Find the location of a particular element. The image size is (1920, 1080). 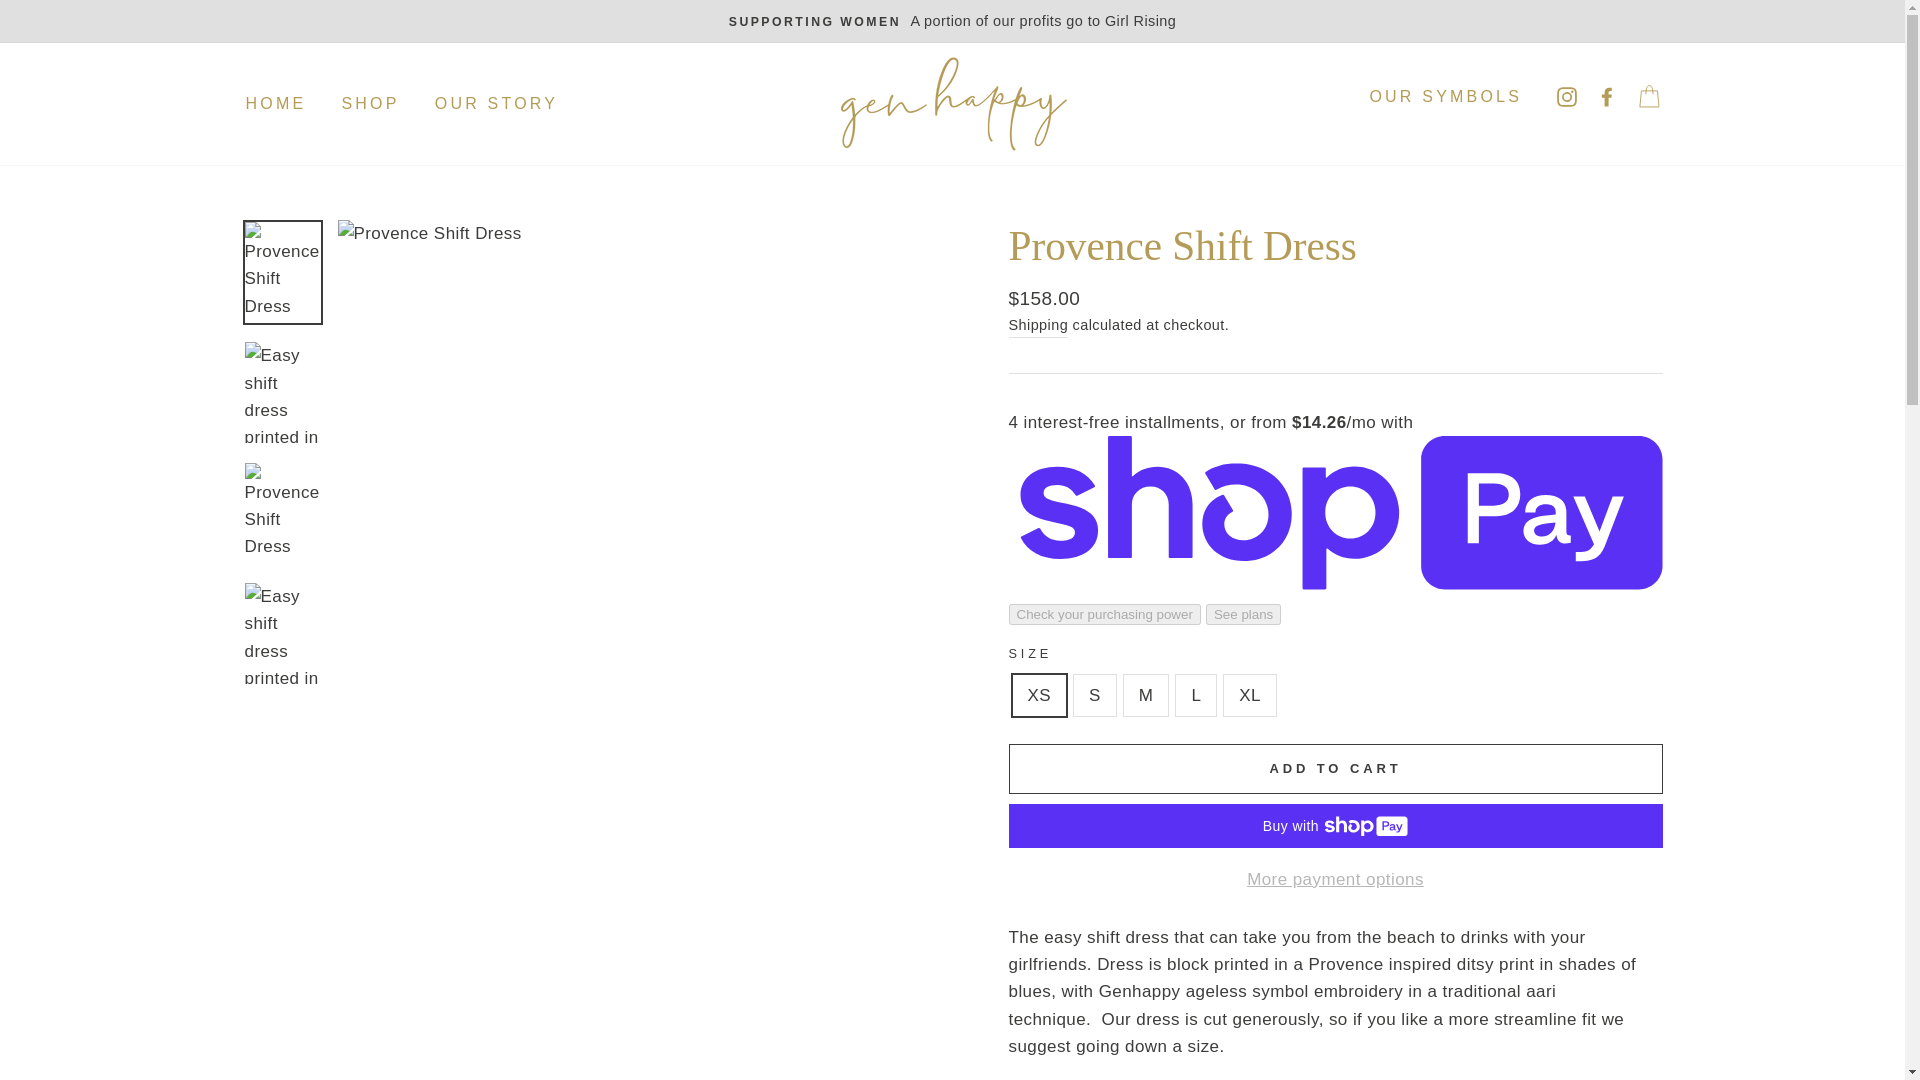

HOME is located at coordinates (275, 104).